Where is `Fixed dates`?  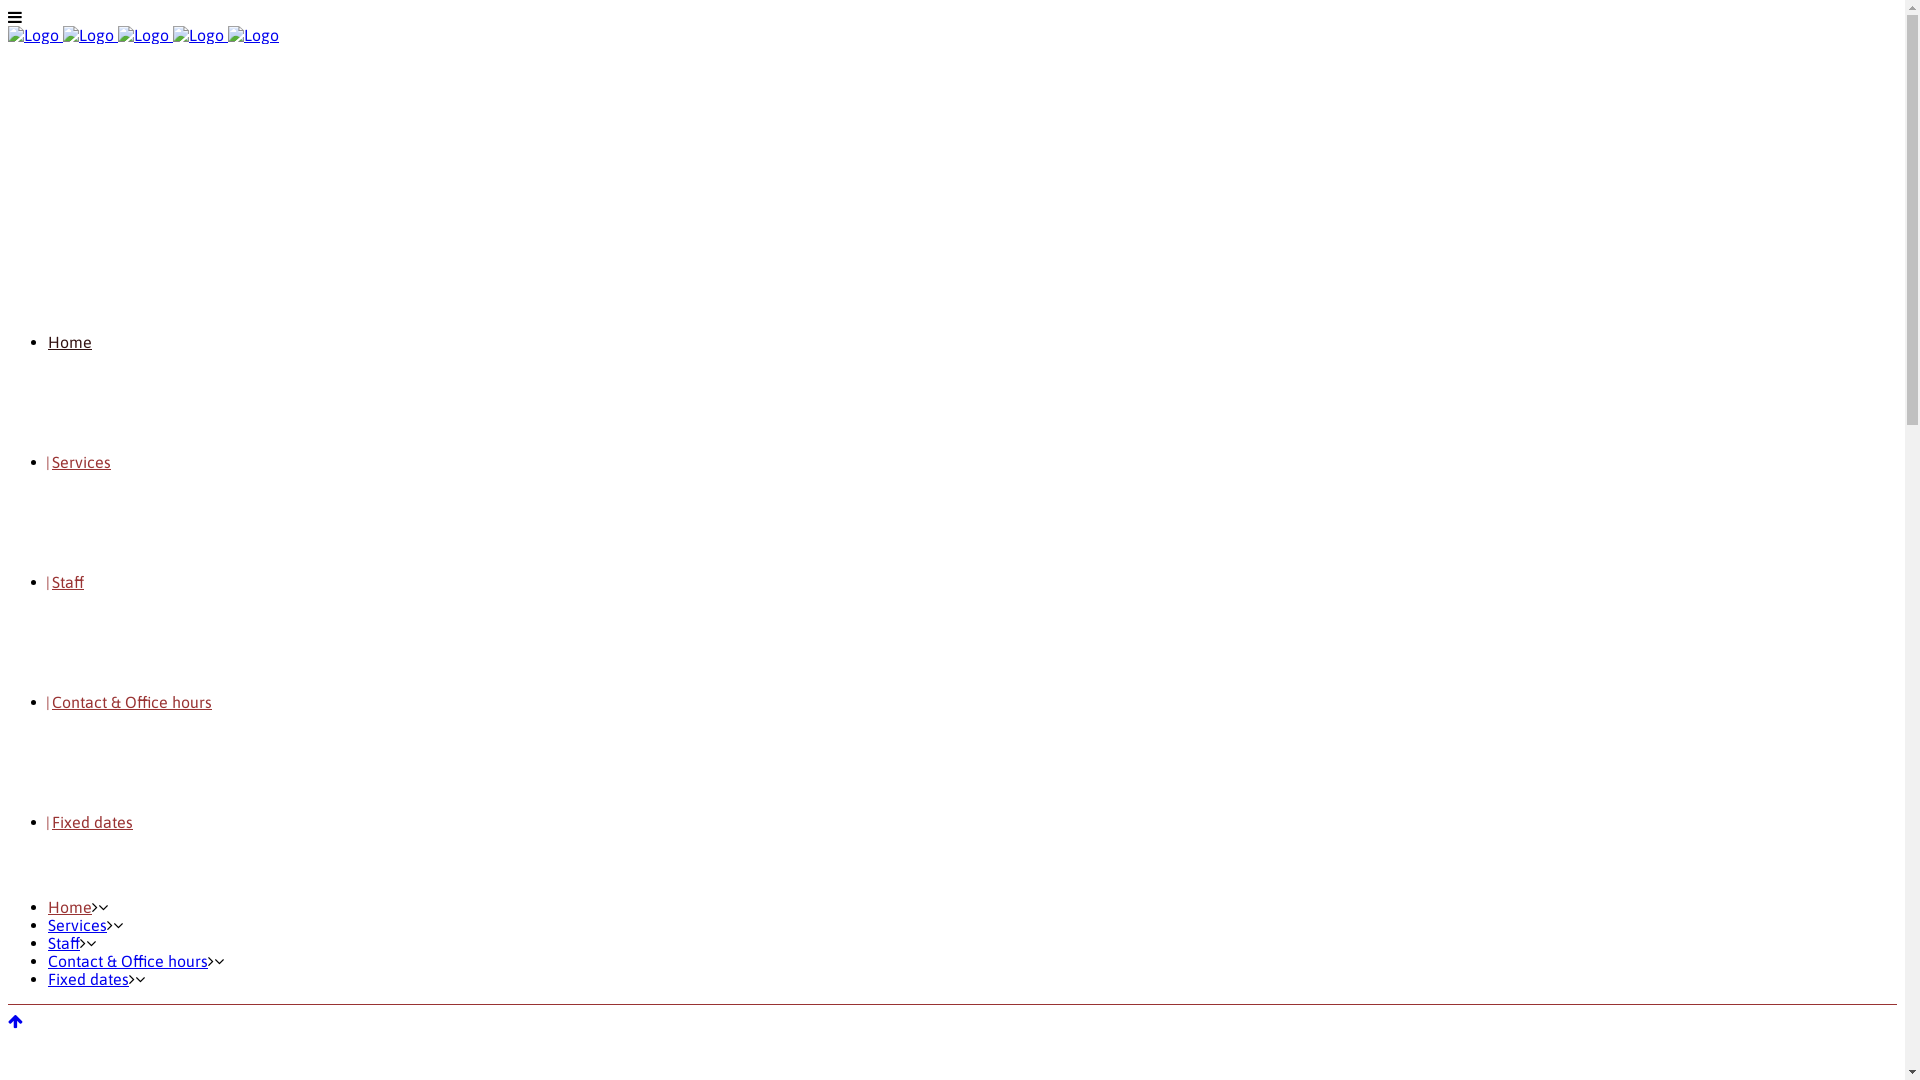 Fixed dates is located at coordinates (88, 979).